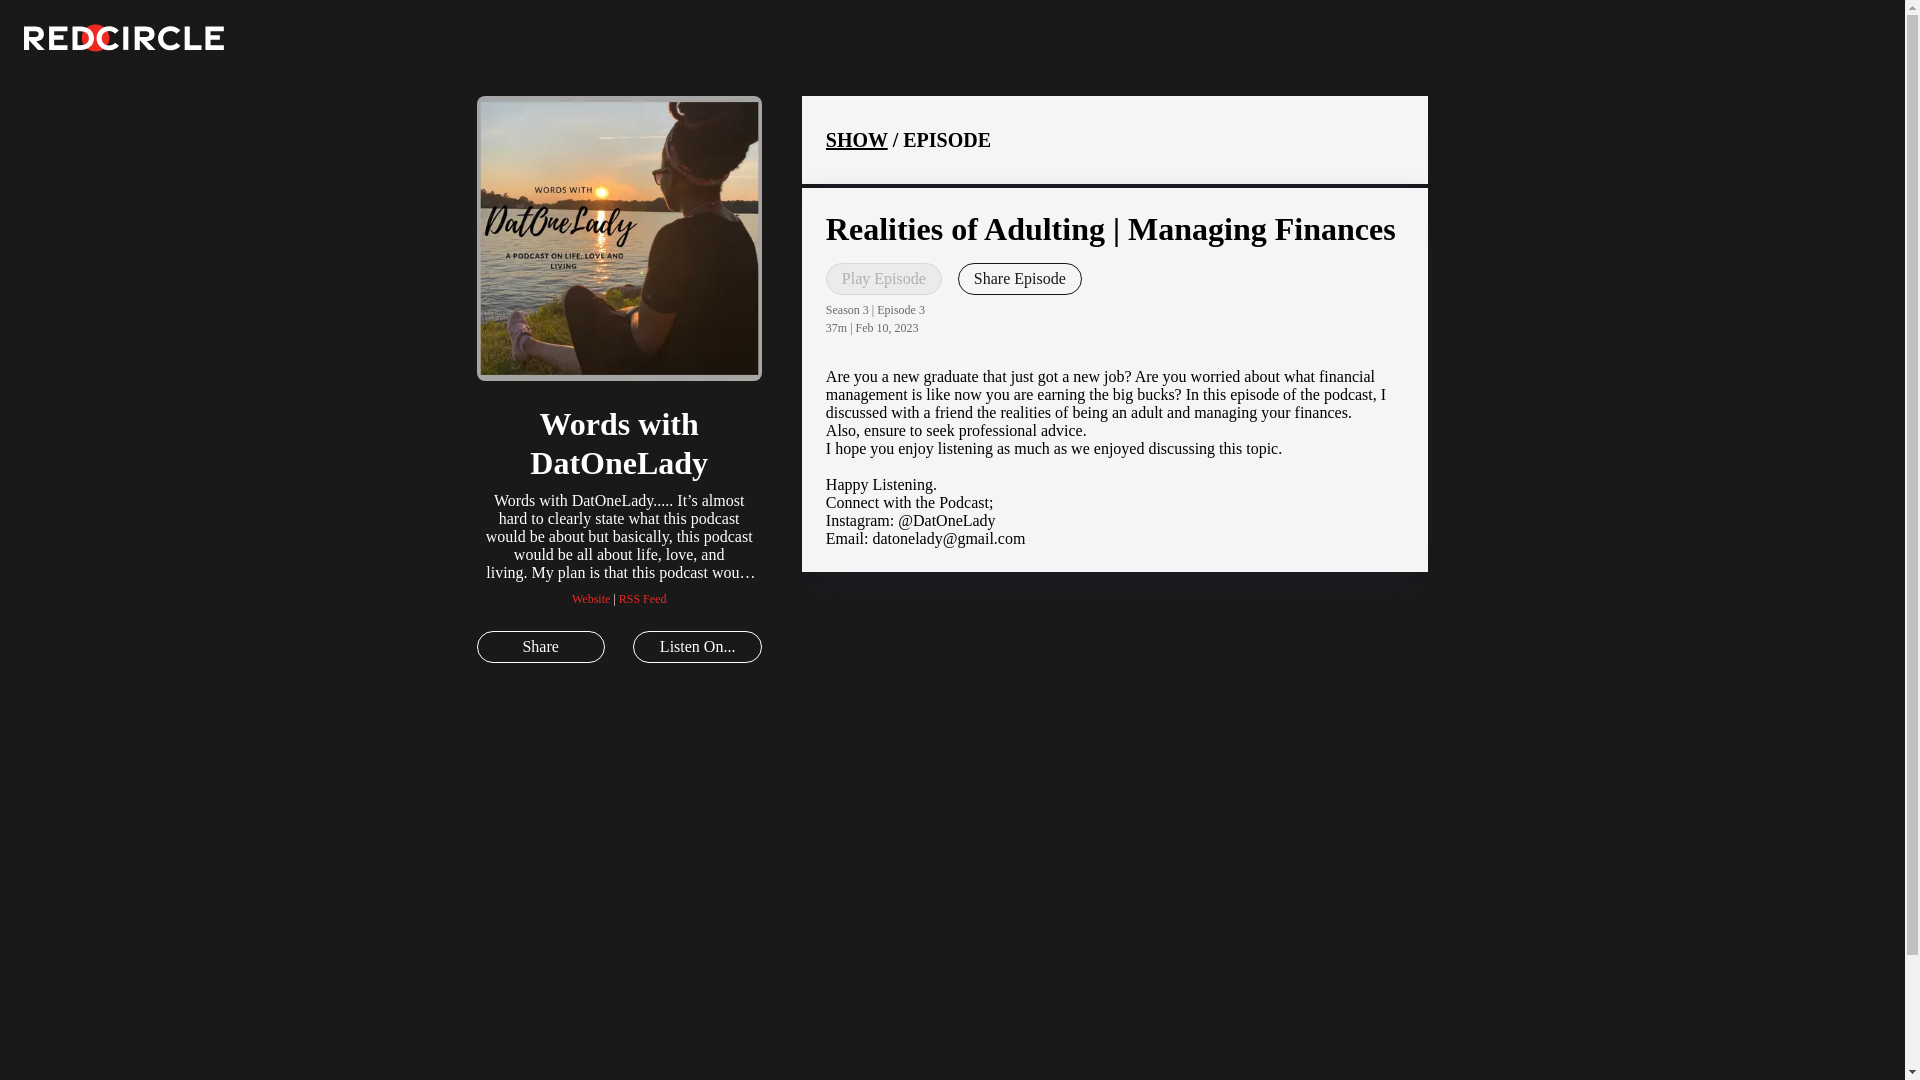 The height and width of the screenshot is (1080, 1920). Describe the element at coordinates (591, 598) in the screenshot. I see `Website` at that location.